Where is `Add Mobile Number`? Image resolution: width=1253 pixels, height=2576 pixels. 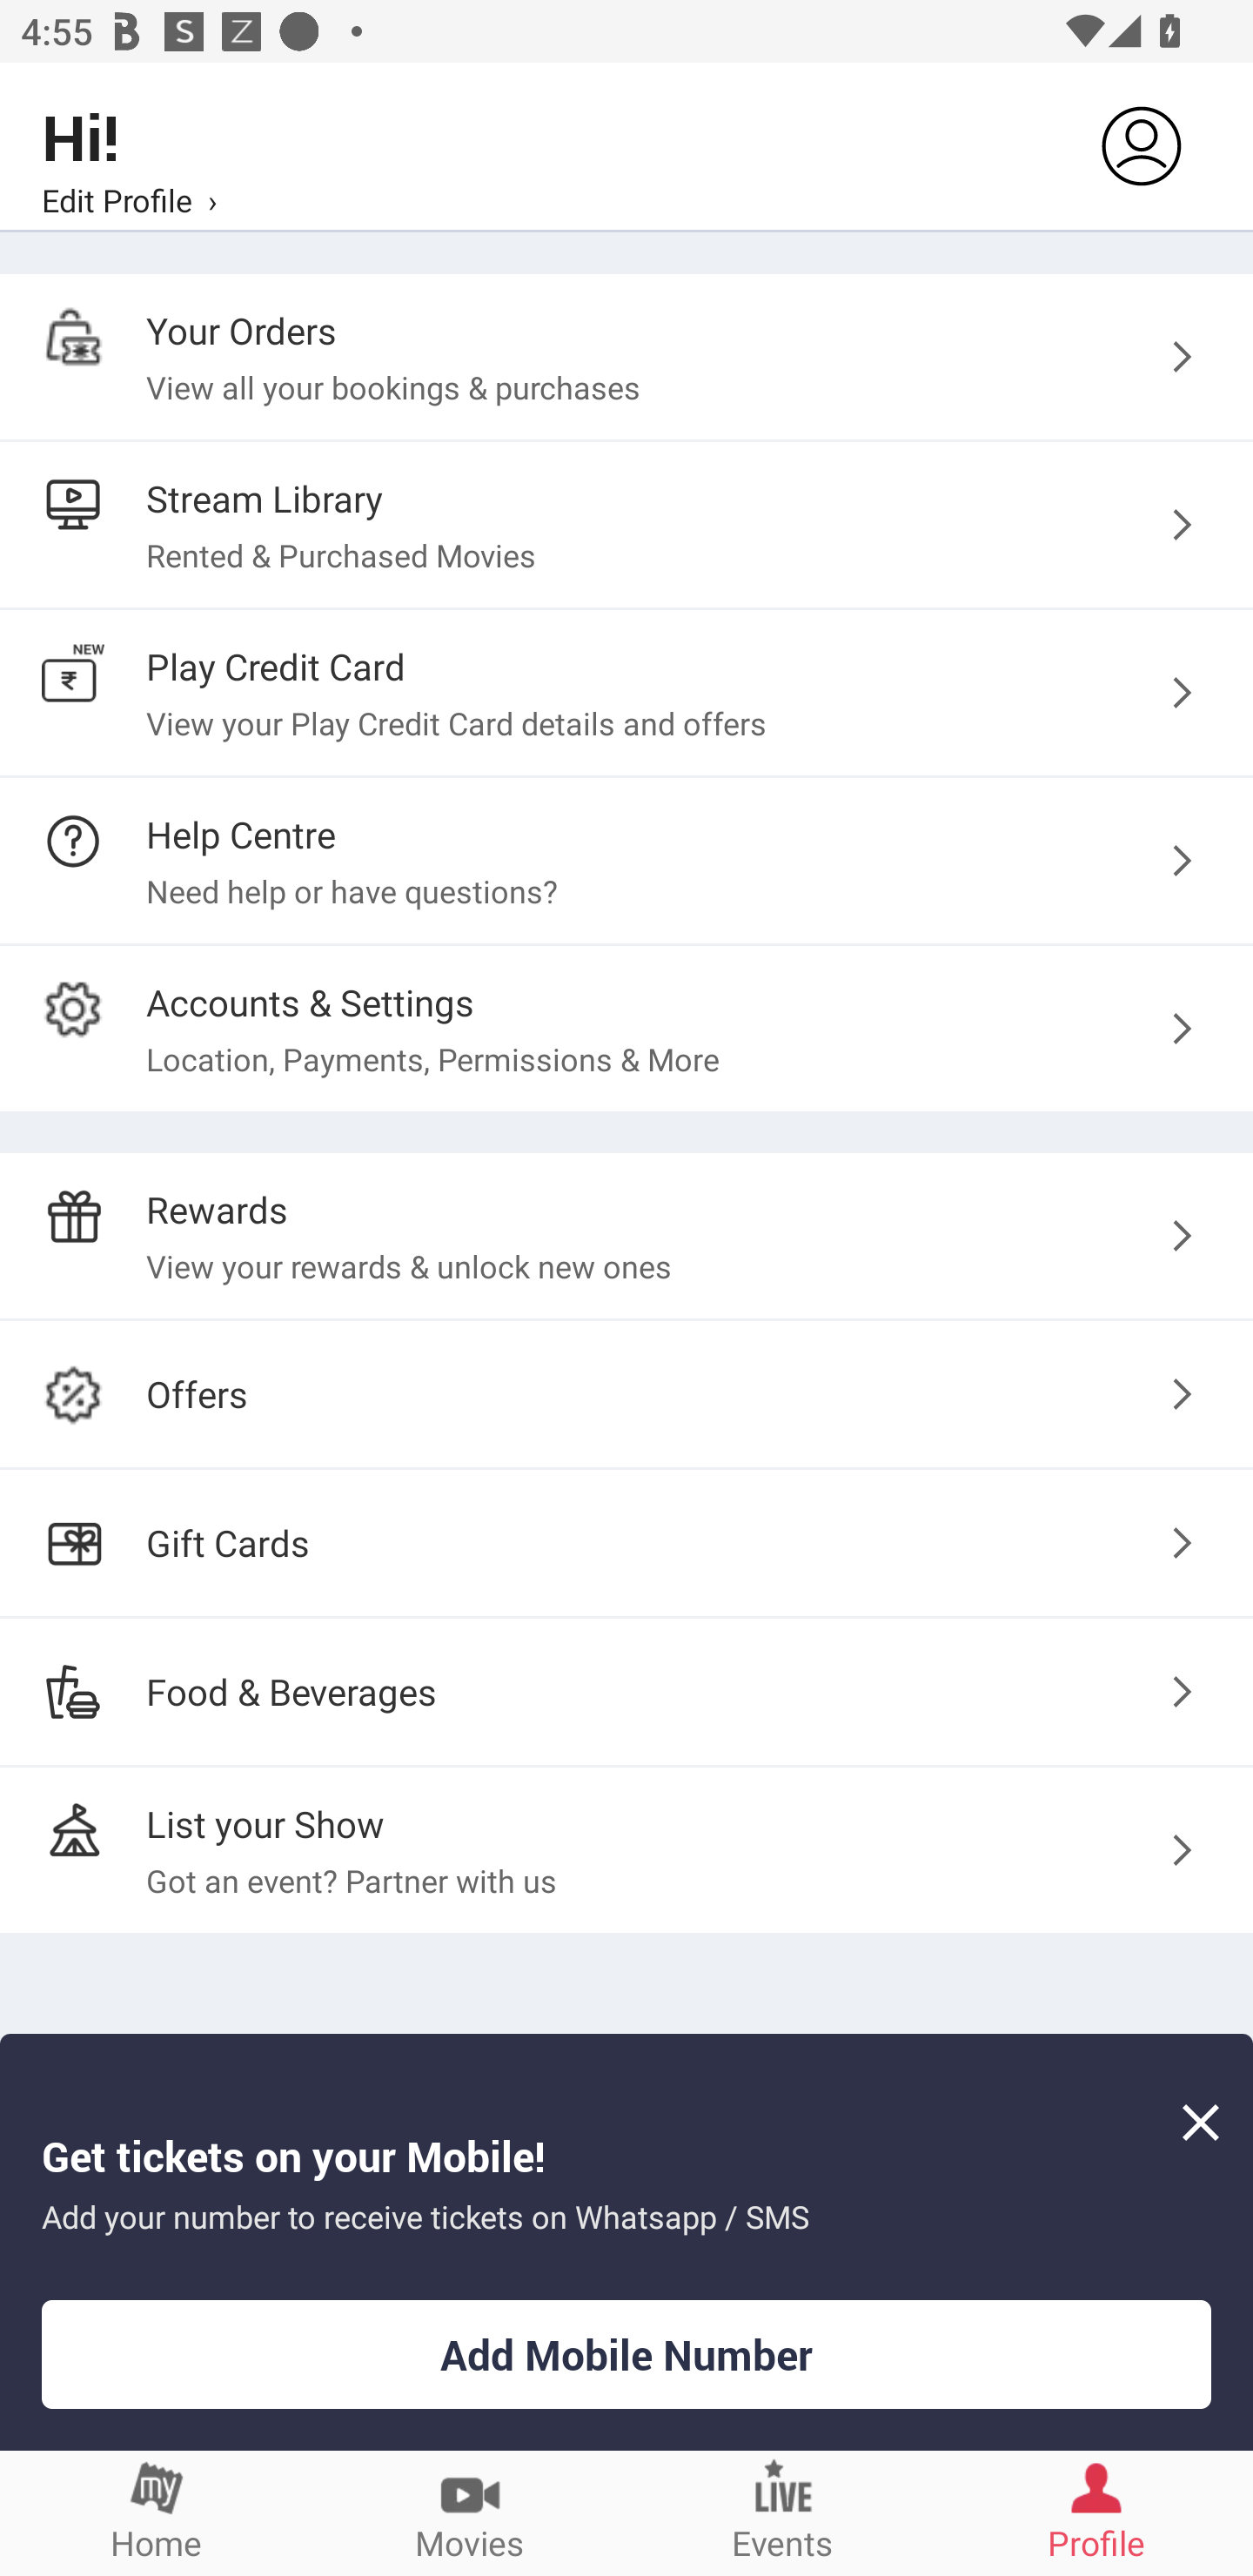
Add Mobile Number is located at coordinates (626, 2354).